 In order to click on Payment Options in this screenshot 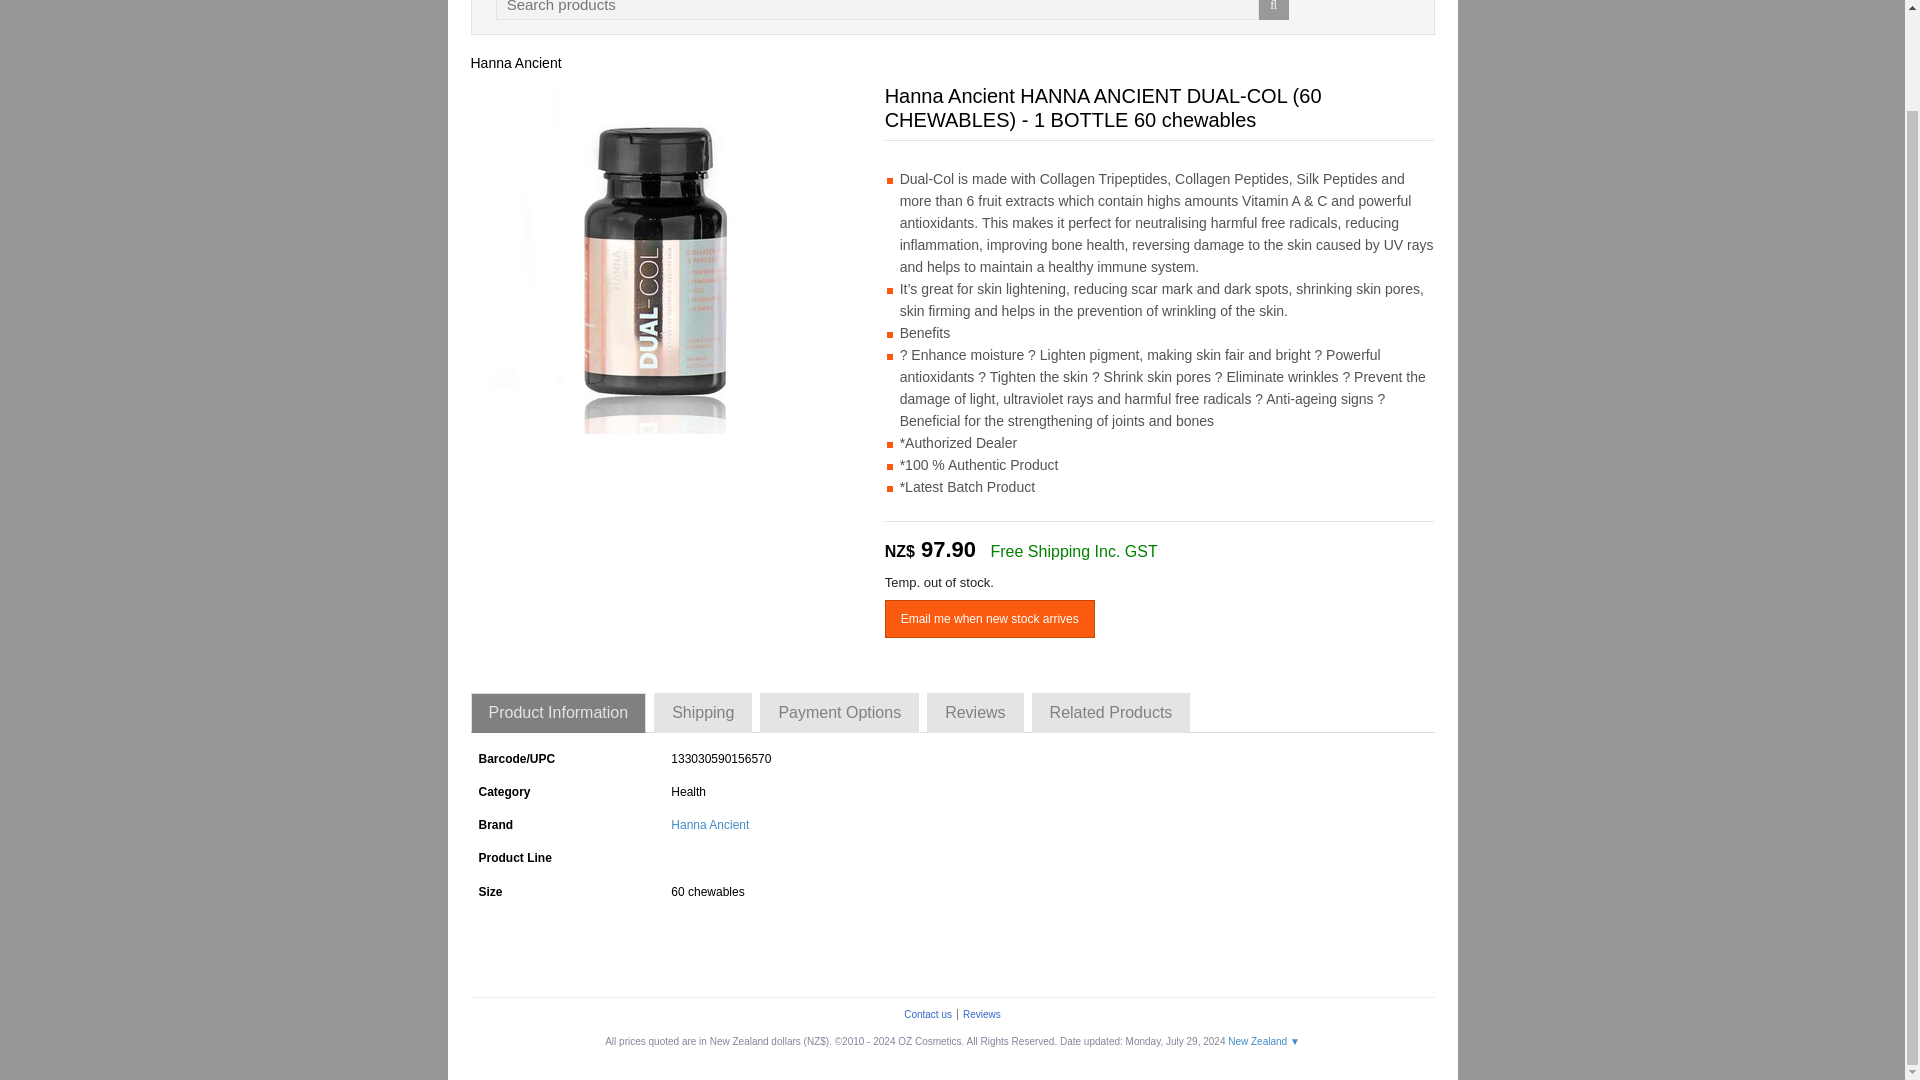, I will do `click(840, 713)`.